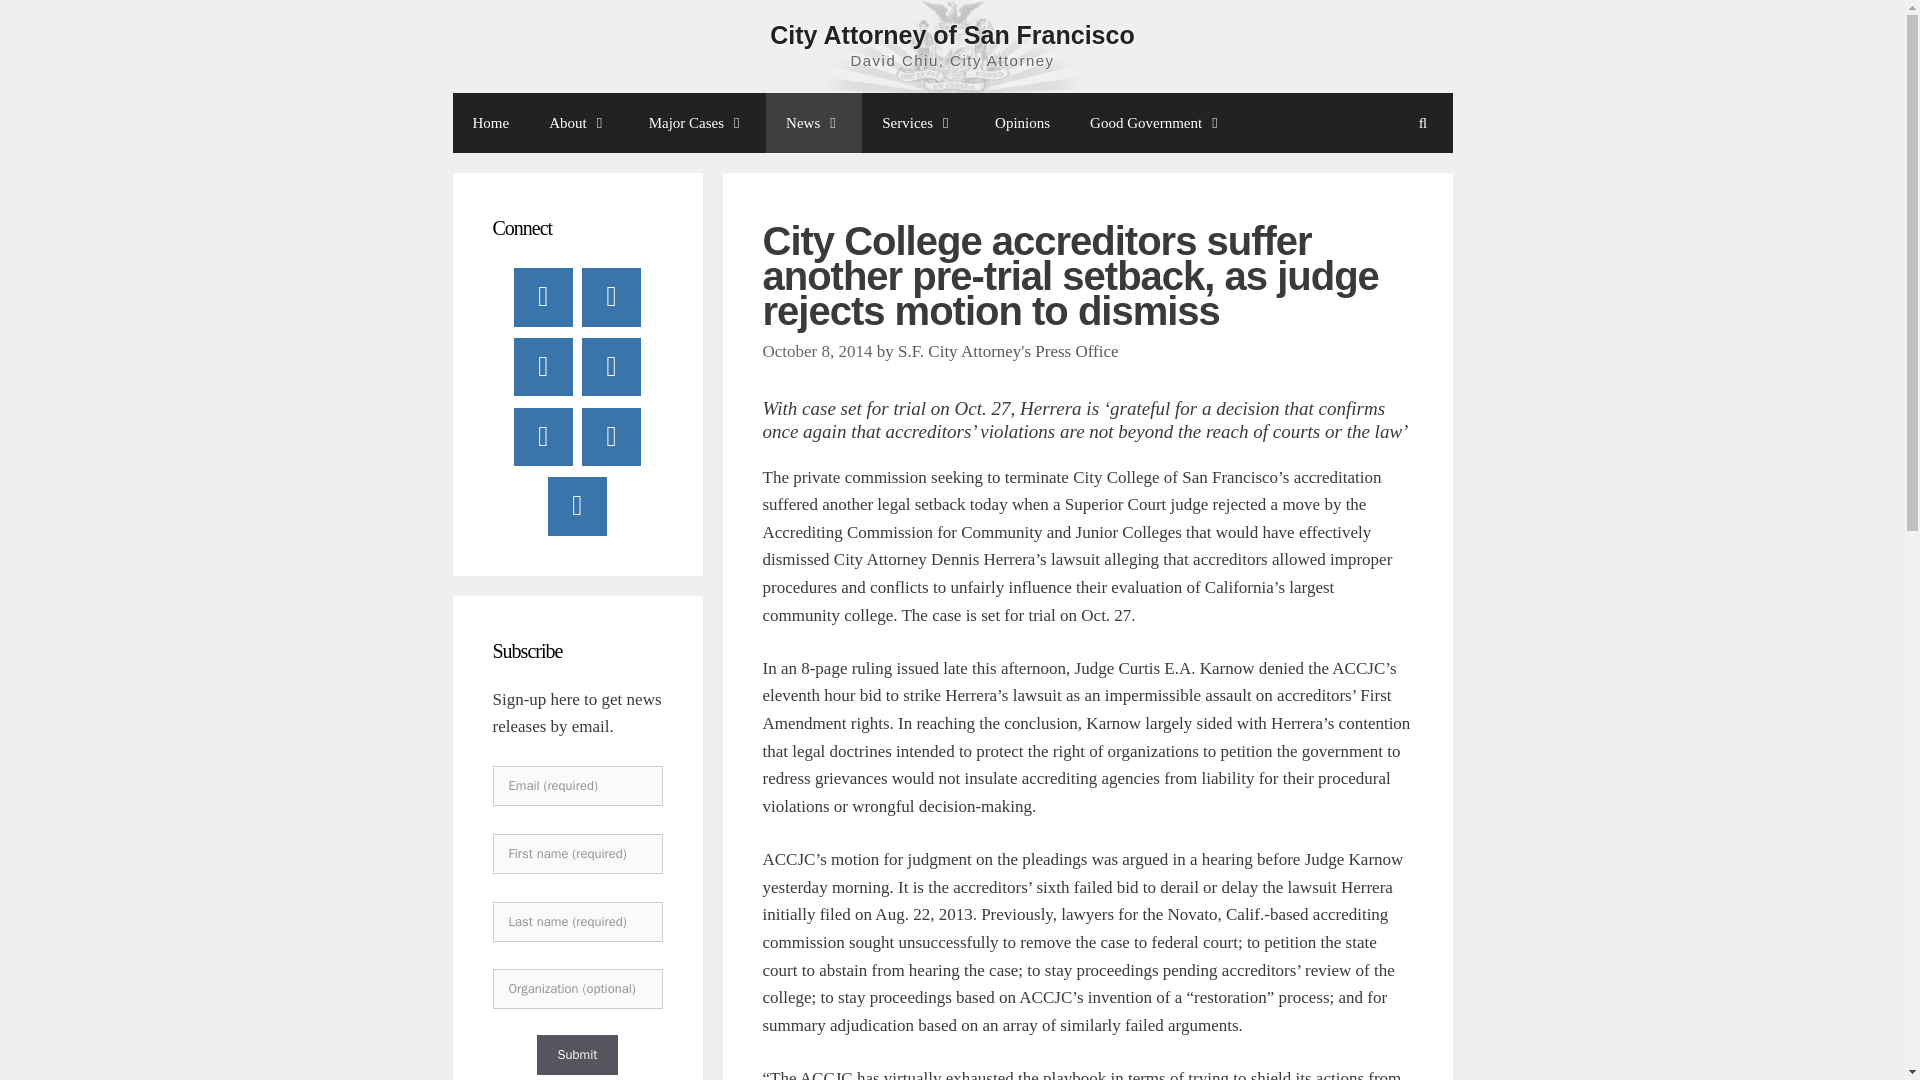 This screenshot has height=1080, width=1920. I want to click on City Attorney of San Francisco on Facebook, so click(543, 296).